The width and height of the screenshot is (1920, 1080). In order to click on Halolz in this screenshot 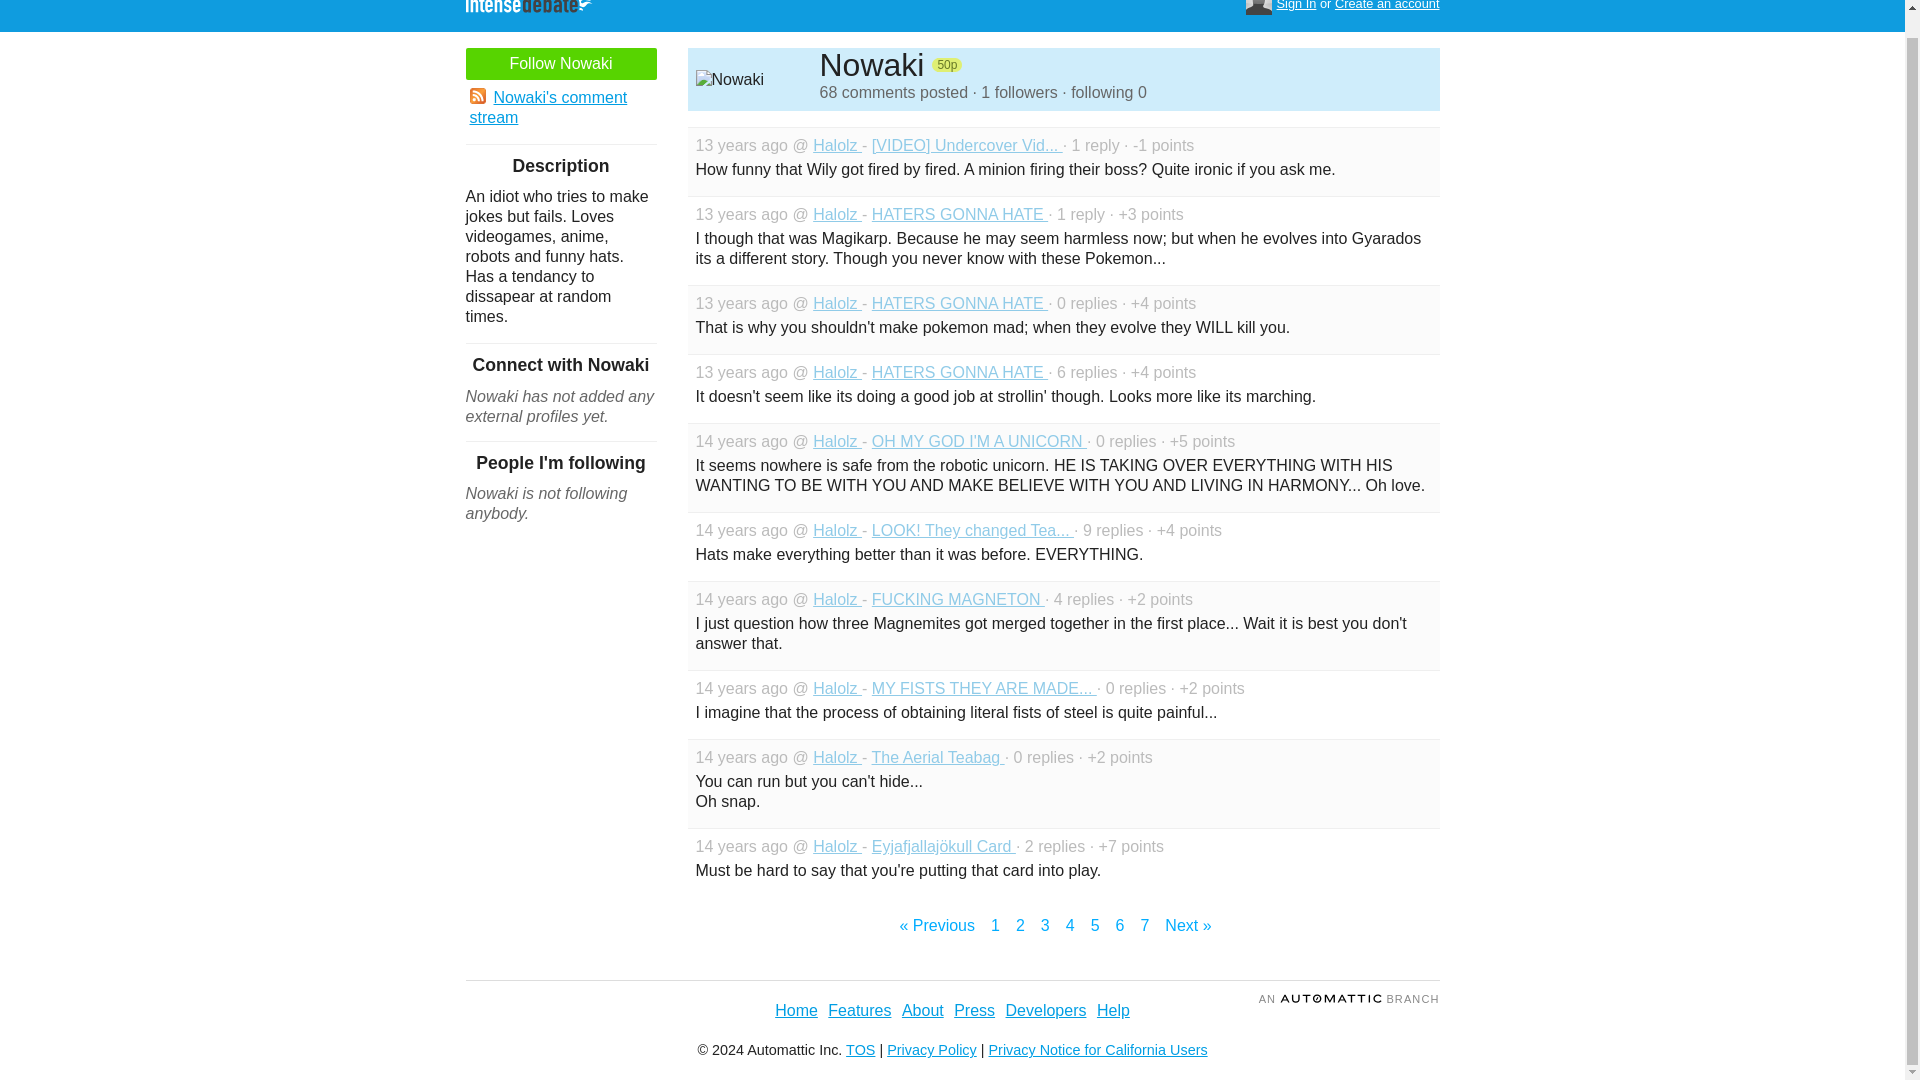, I will do `click(837, 530)`.